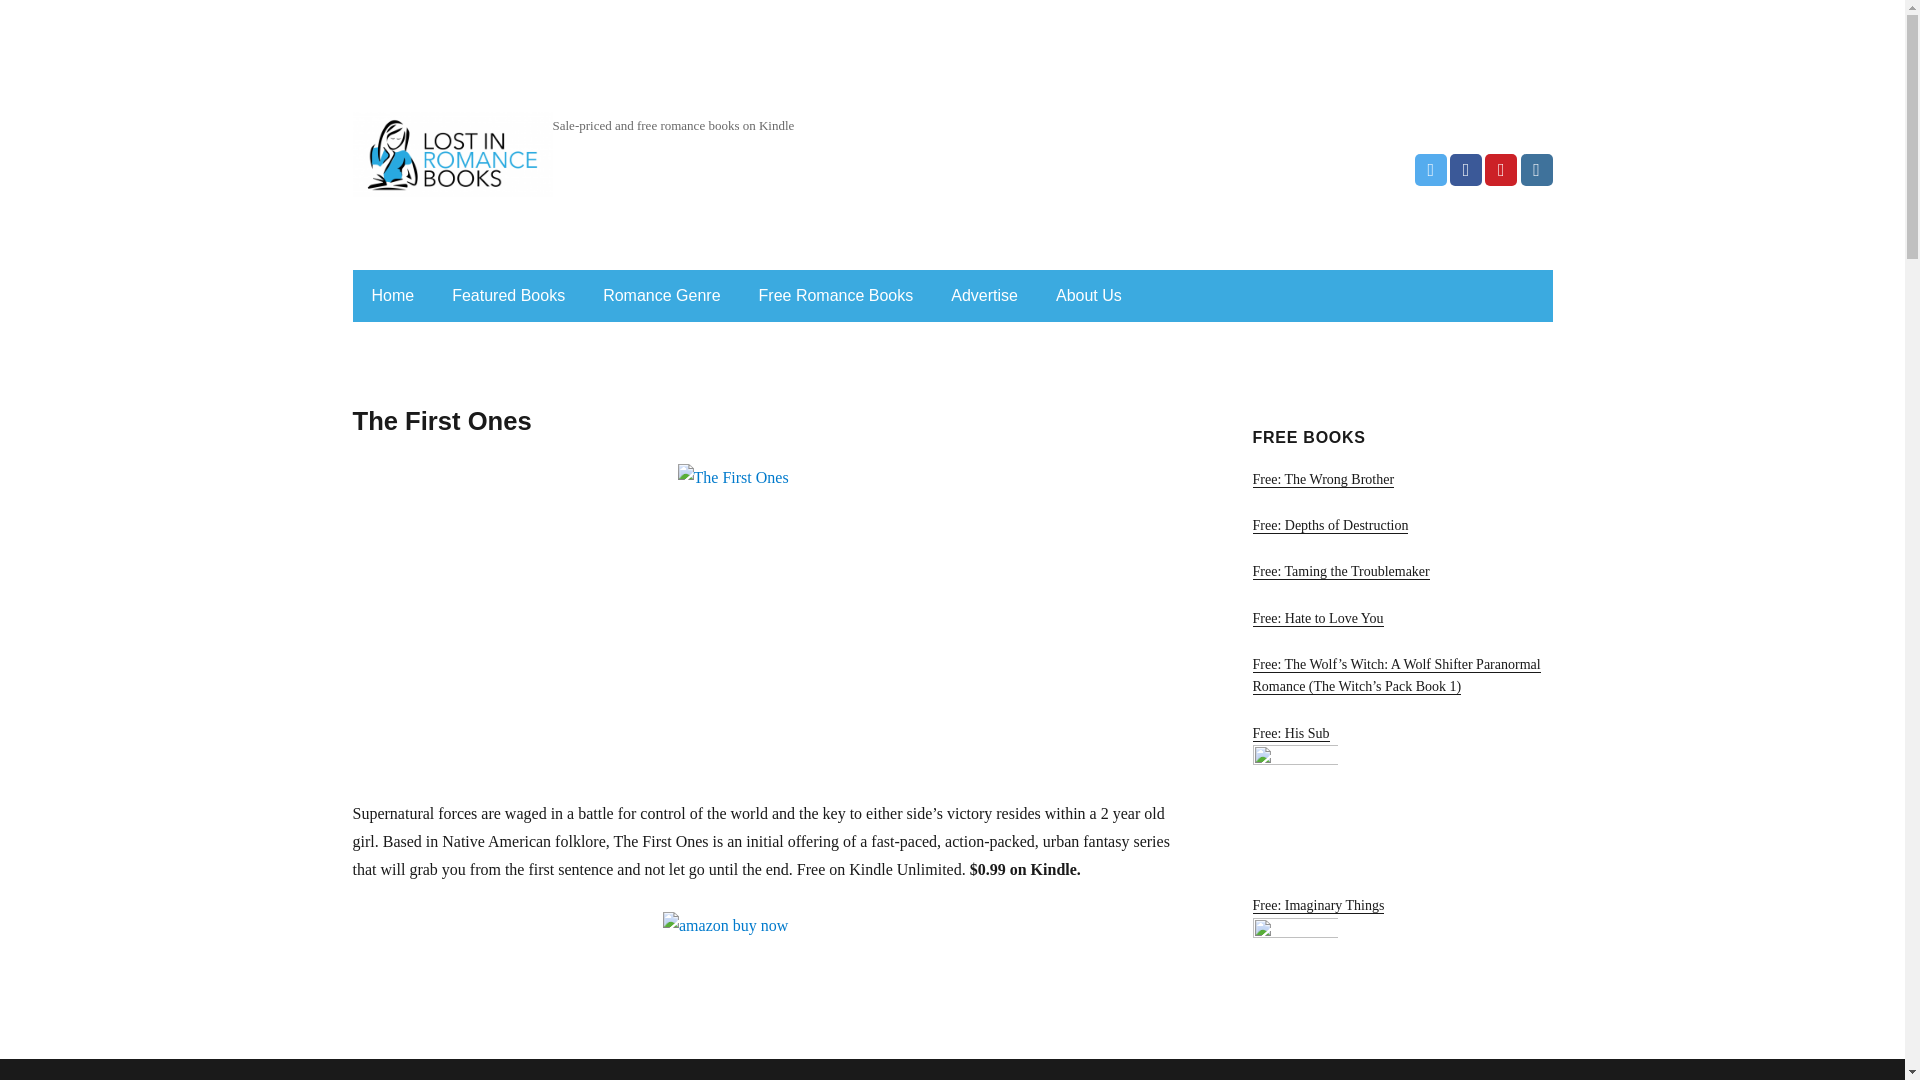 This screenshot has height=1080, width=1920. Describe the element at coordinates (508, 296) in the screenshot. I see `Featured Books` at that location.